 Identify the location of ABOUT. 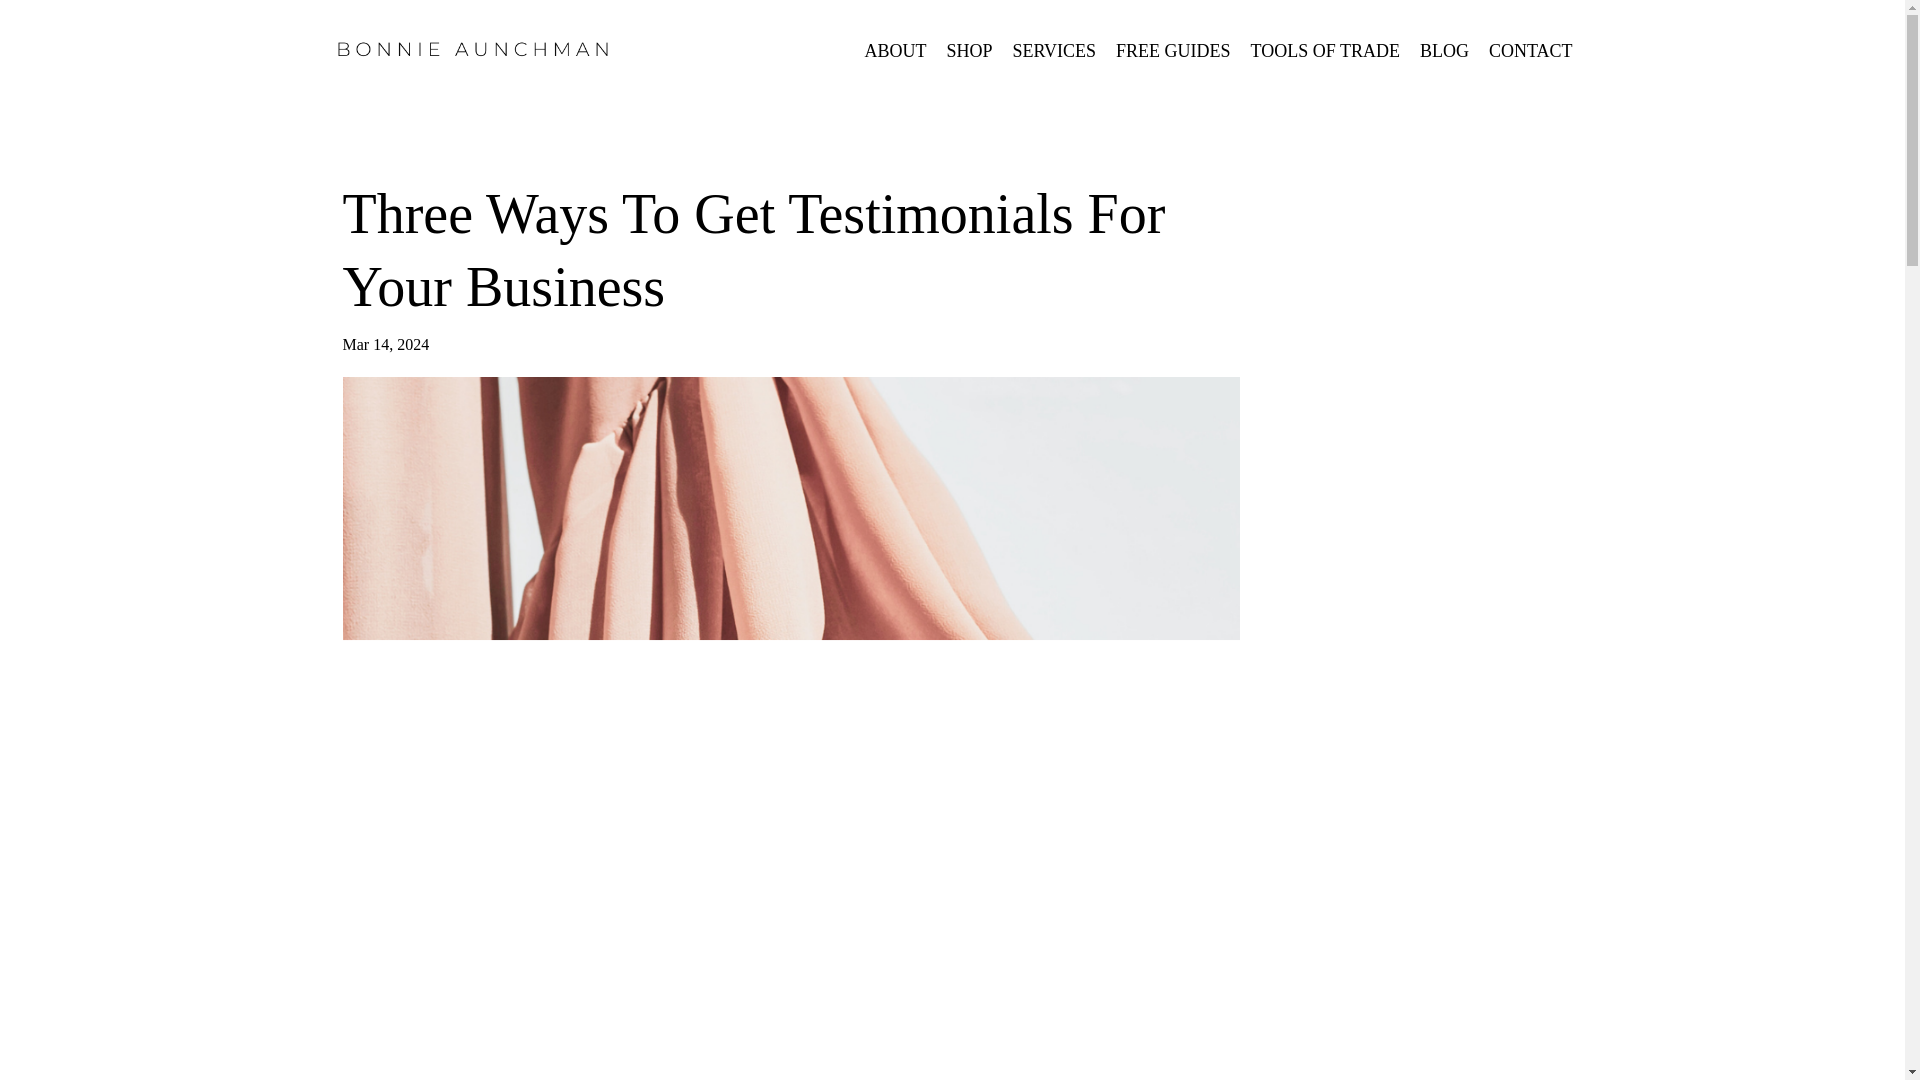
(894, 50).